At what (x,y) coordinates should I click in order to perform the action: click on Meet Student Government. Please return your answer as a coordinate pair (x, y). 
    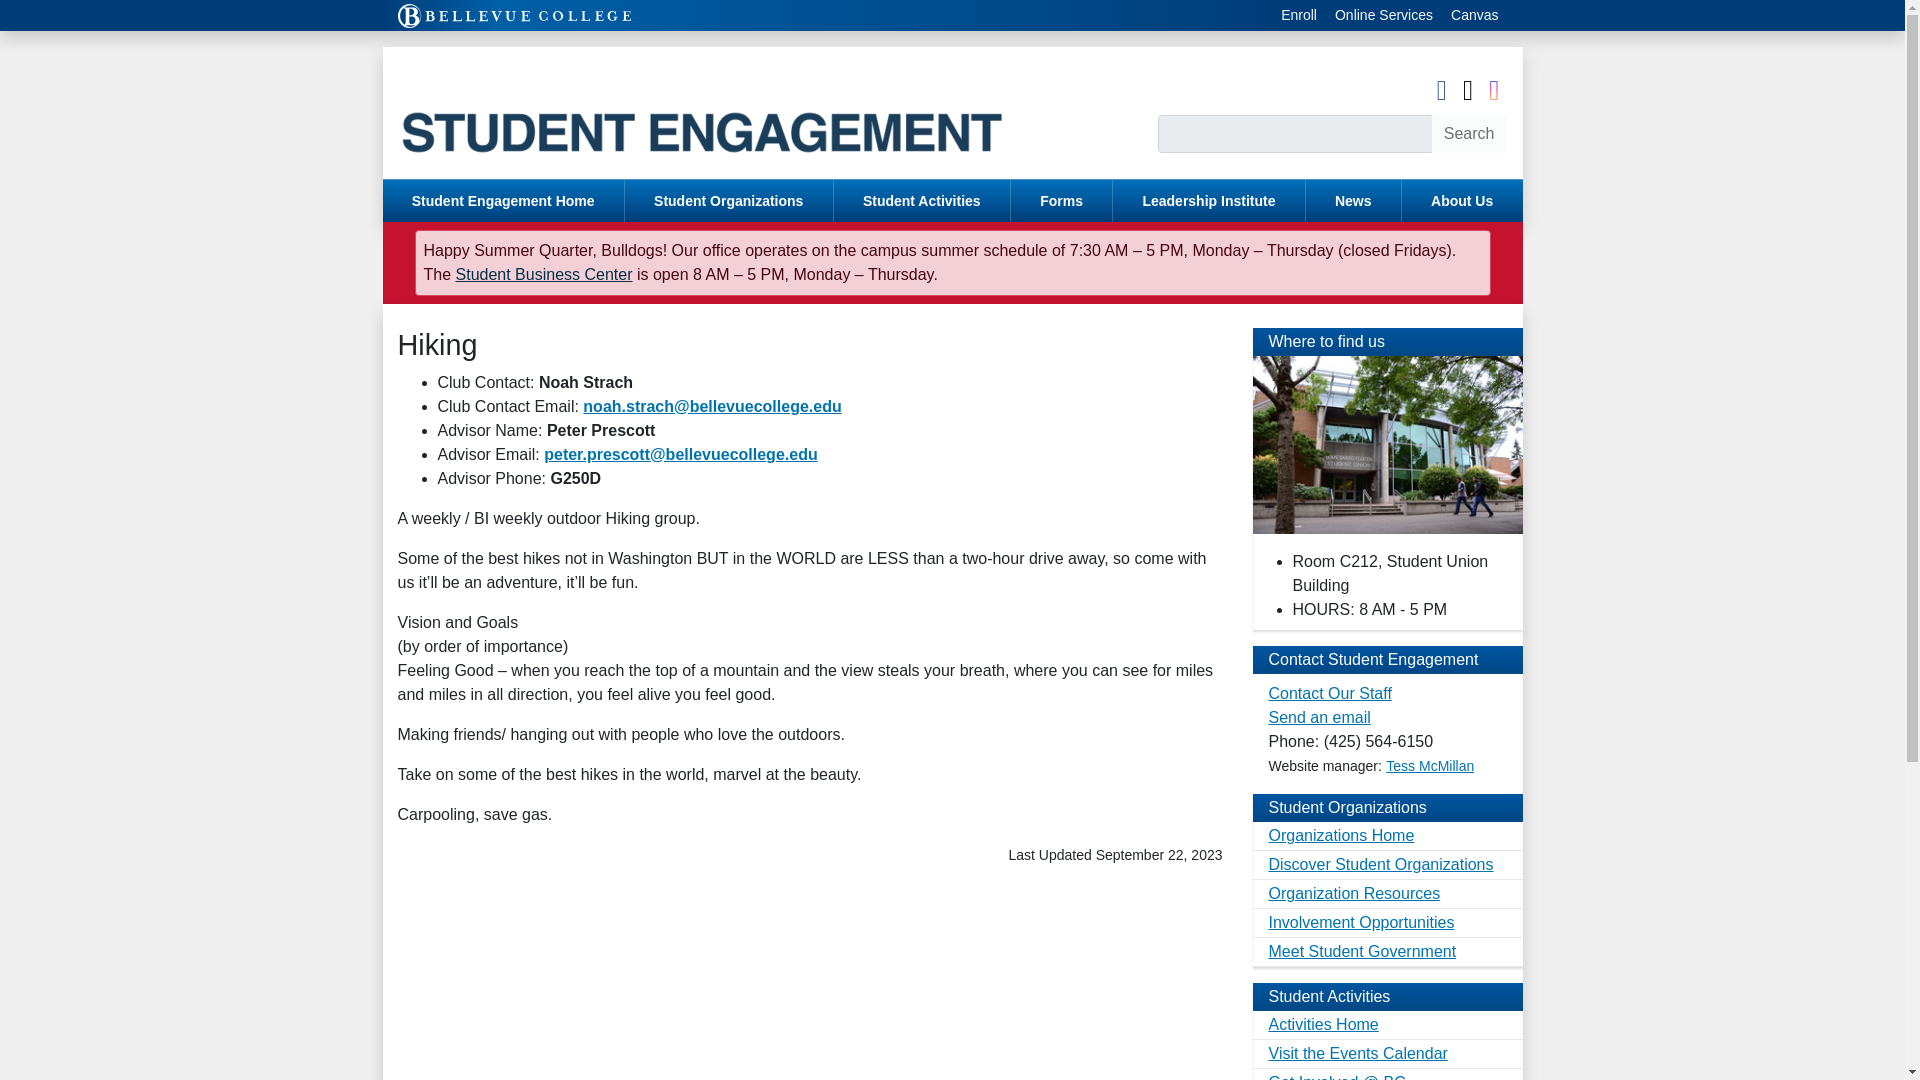
    Looking at the image, I should click on (1386, 952).